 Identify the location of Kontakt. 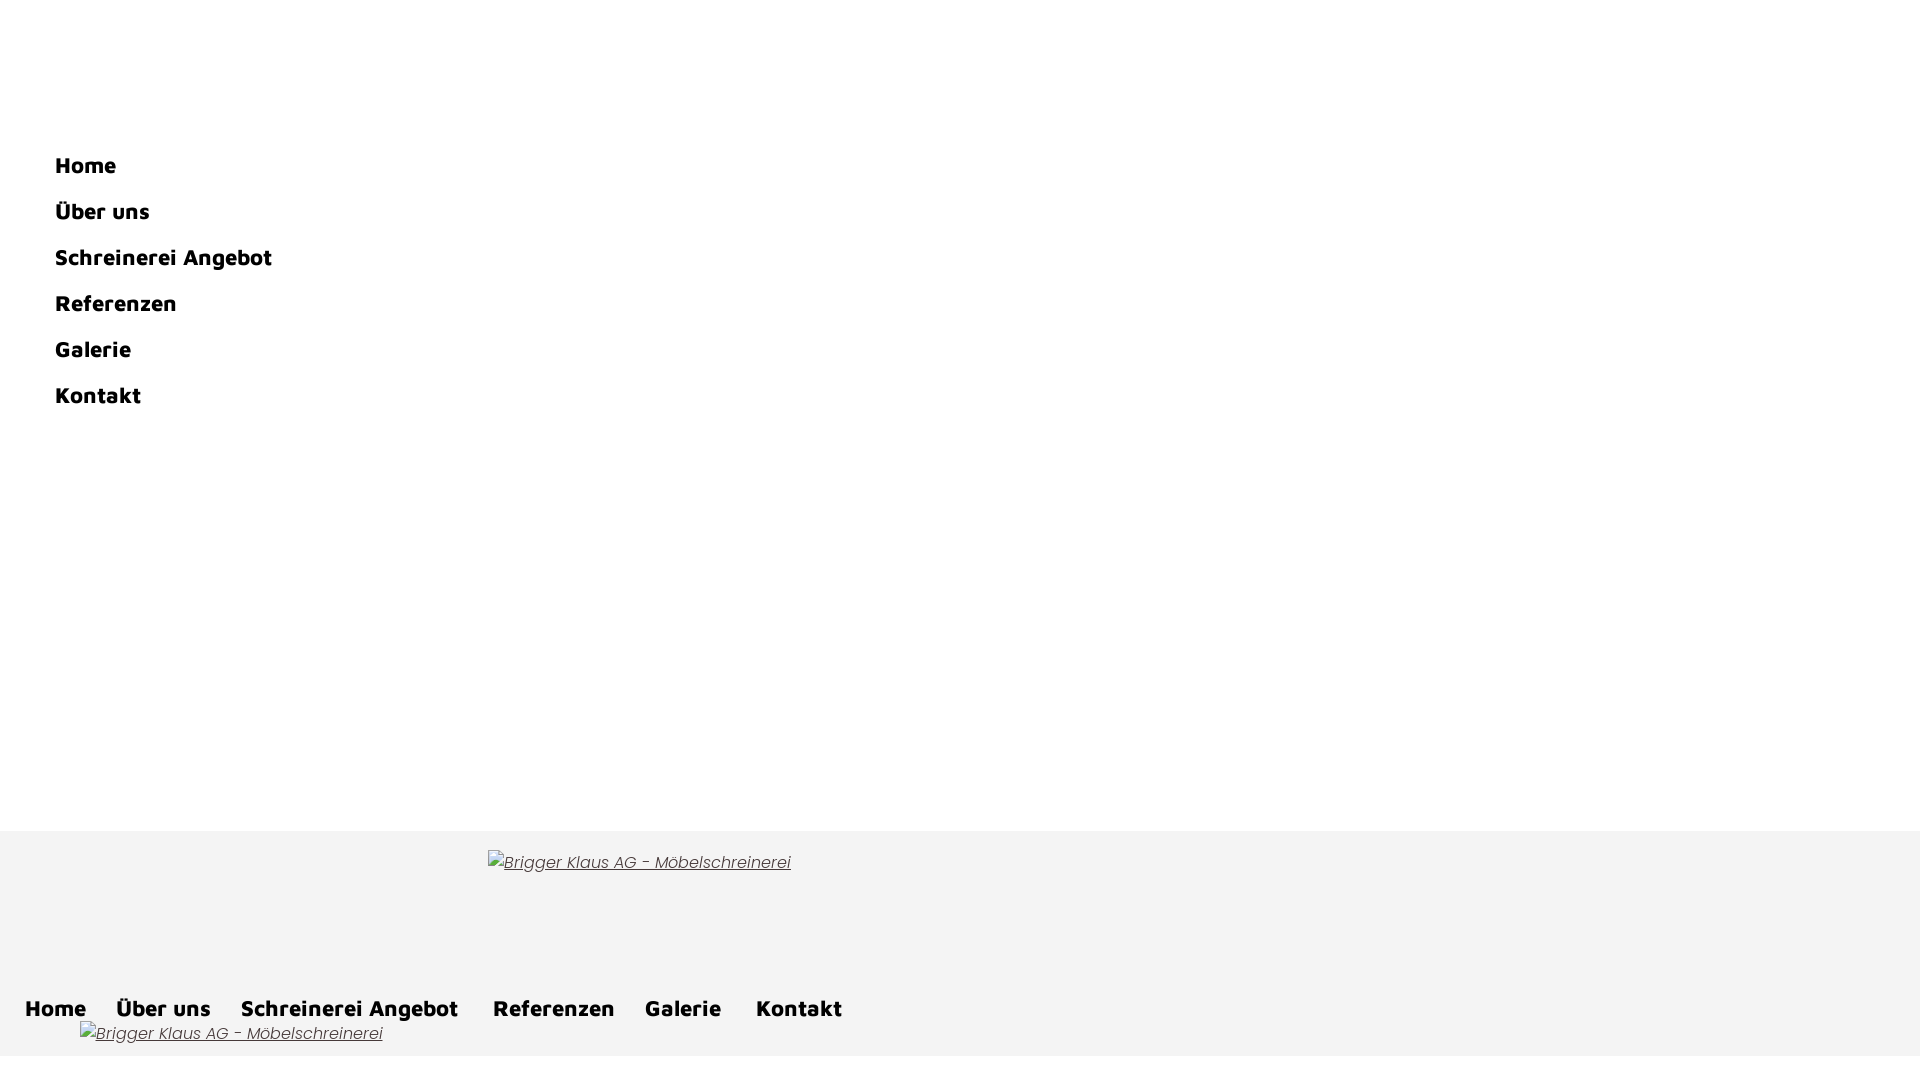
(814, 1008).